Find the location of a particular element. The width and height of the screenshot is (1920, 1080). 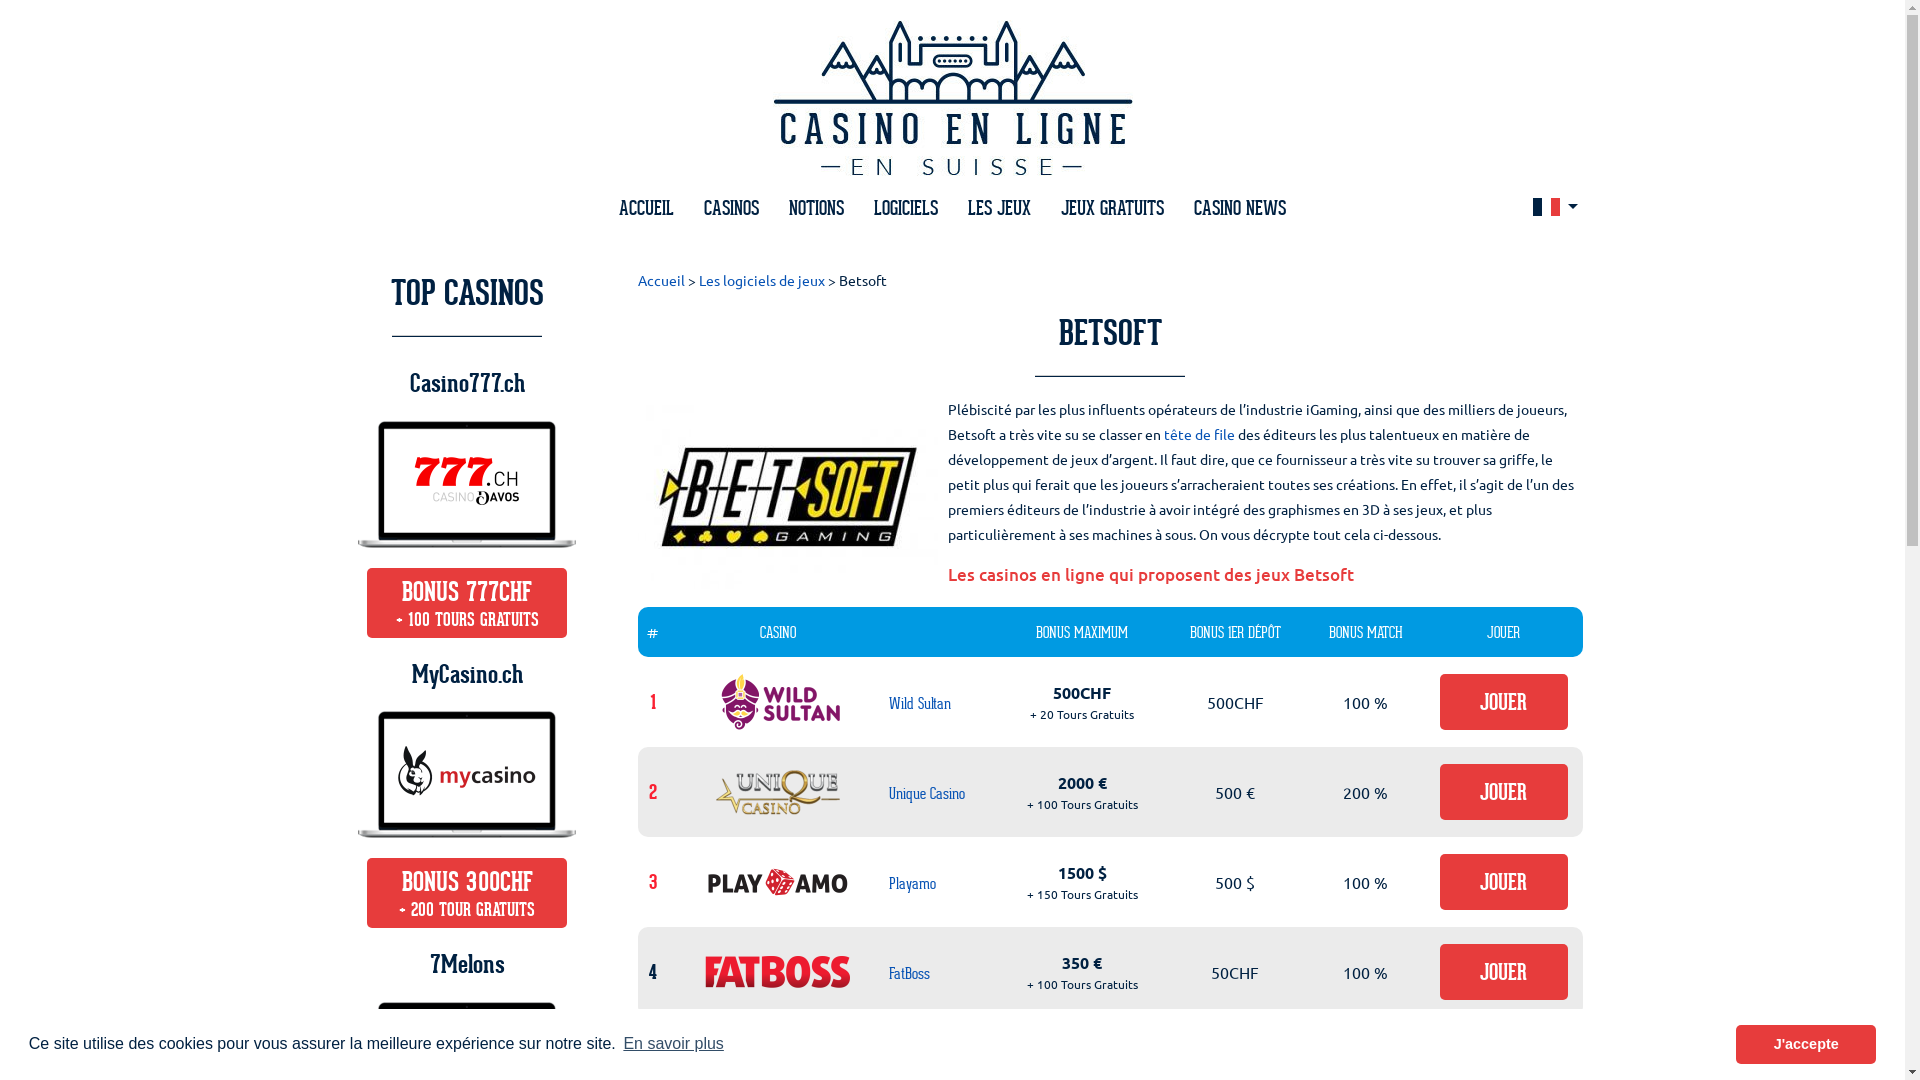

ACCUEIL is located at coordinates (646, 208).